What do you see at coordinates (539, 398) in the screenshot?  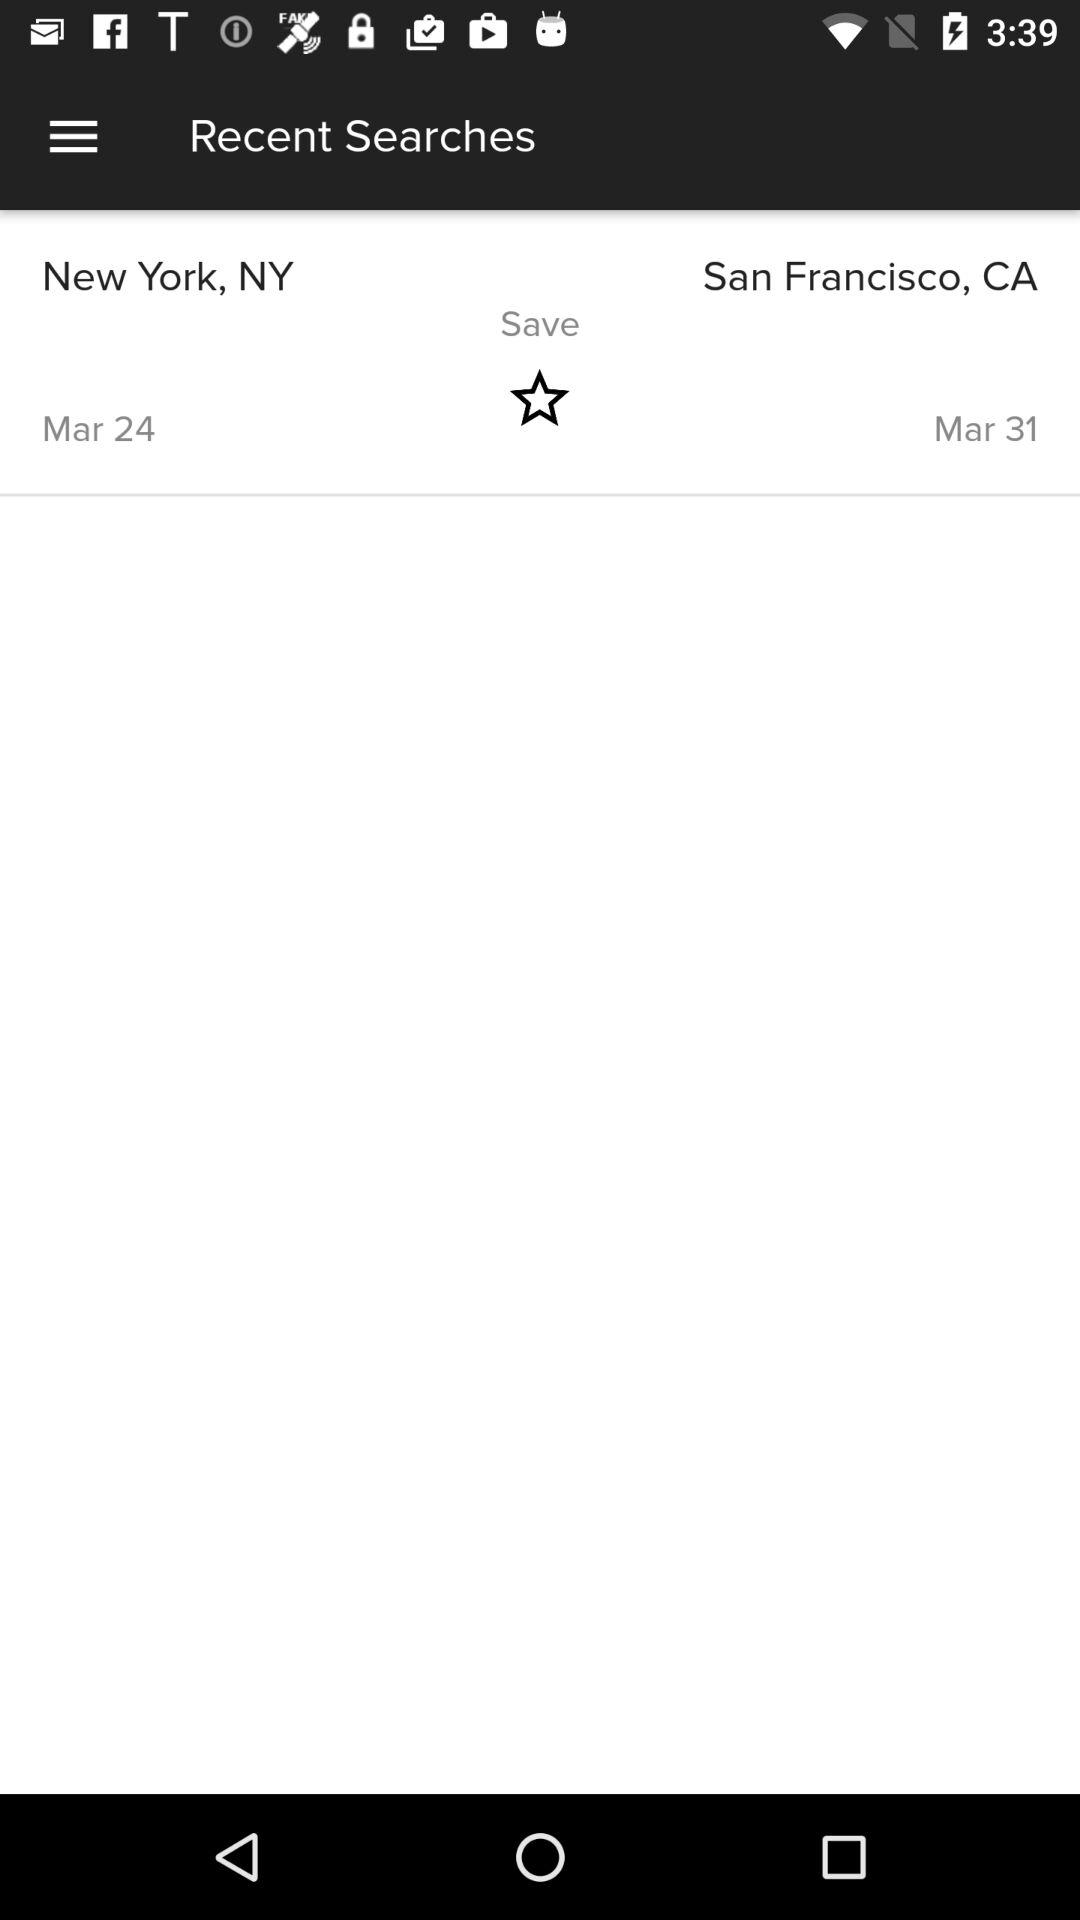 I see `select icon below save item` at bounding box center [539, 398].